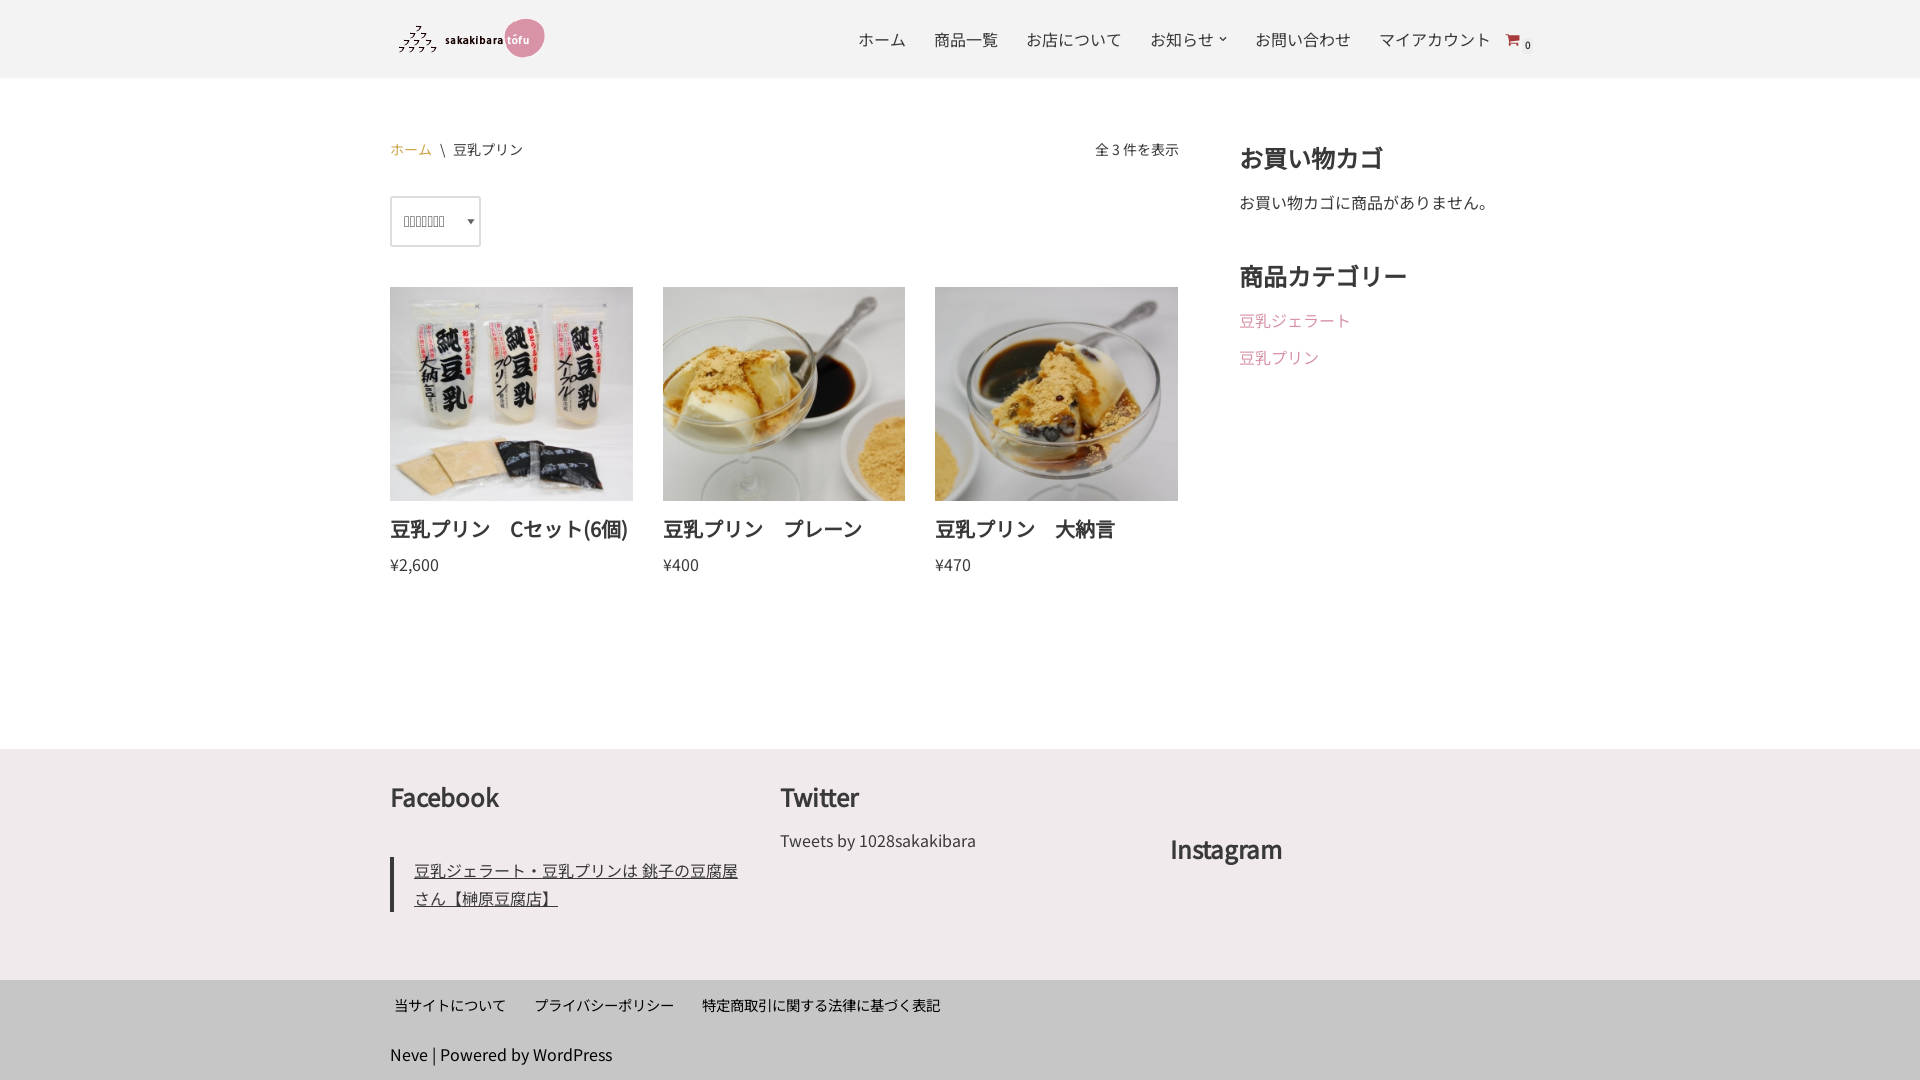 This screenshot has width=1920, height=1080. Describe the element at coordinates (878, 840) in the screenshot. I see `Tweets by 1028sakakibara` at that location.